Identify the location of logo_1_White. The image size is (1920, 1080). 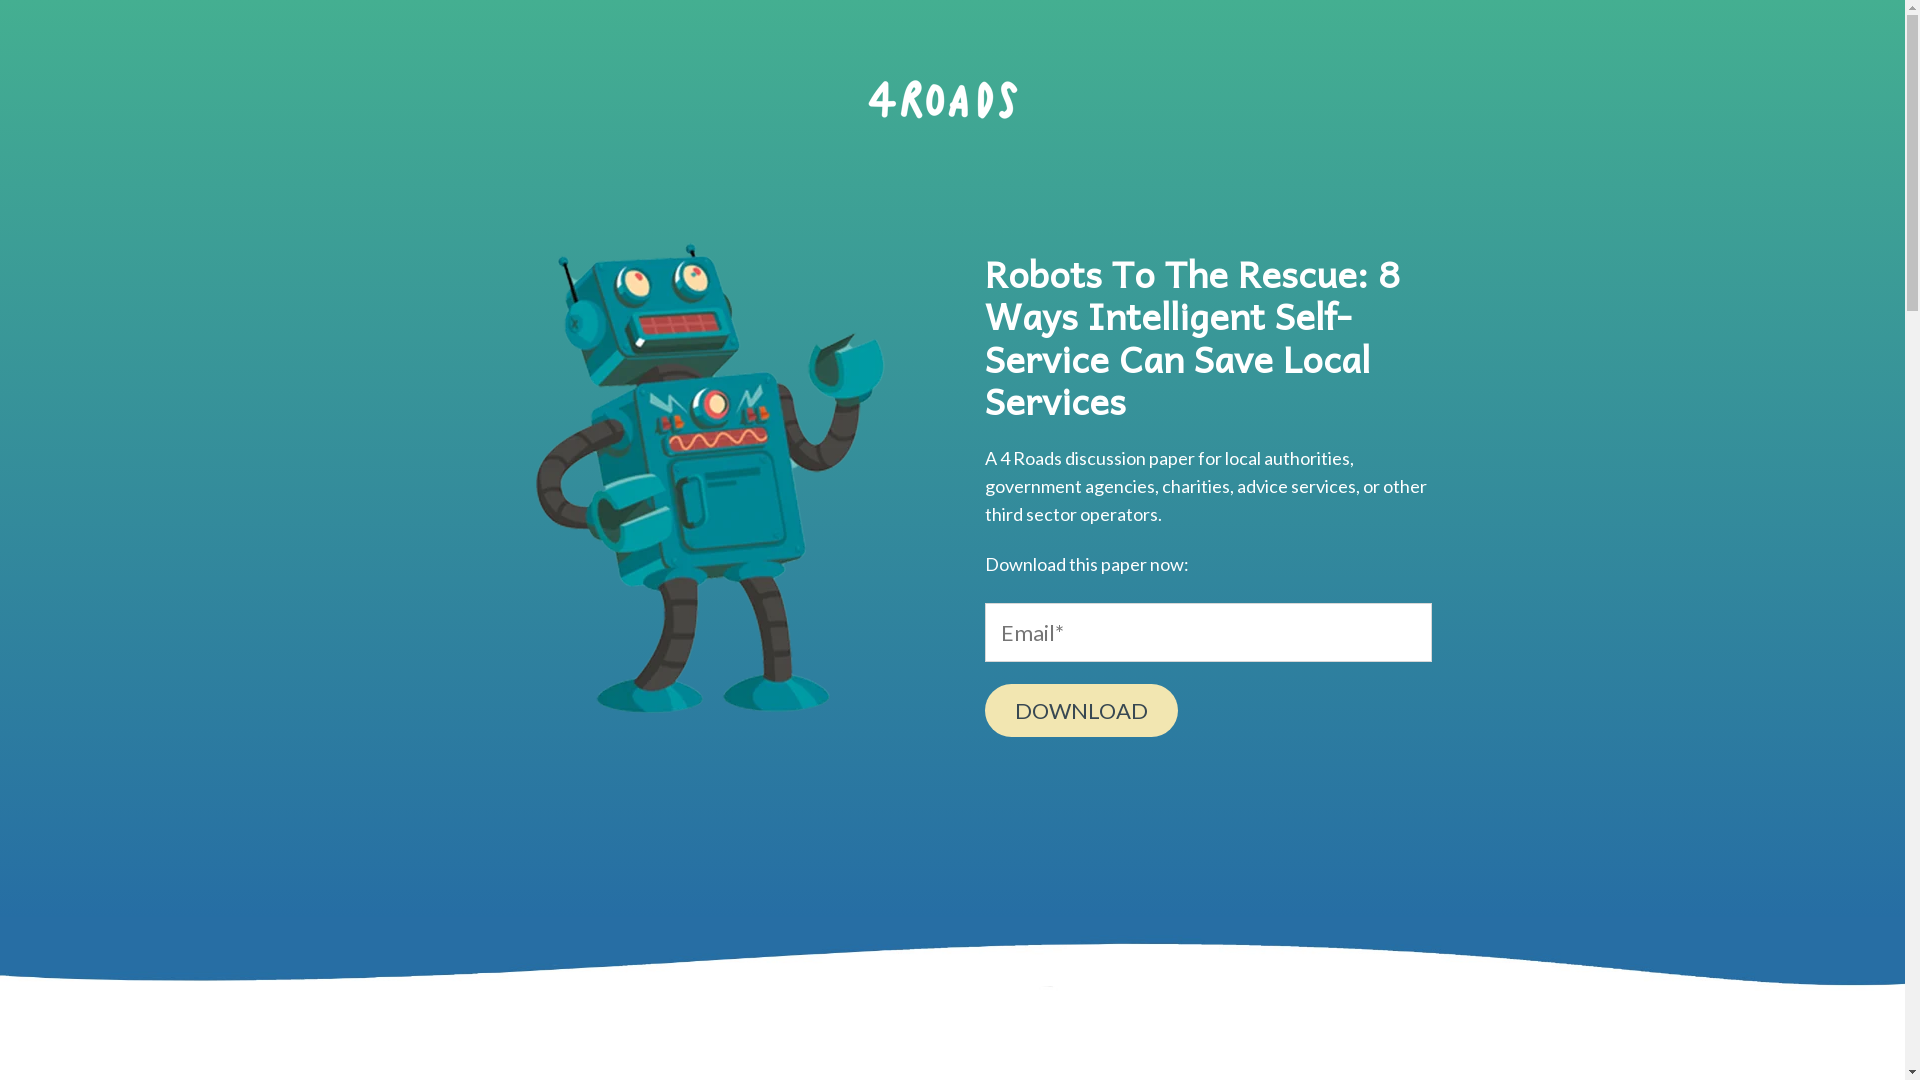
(942, 100).